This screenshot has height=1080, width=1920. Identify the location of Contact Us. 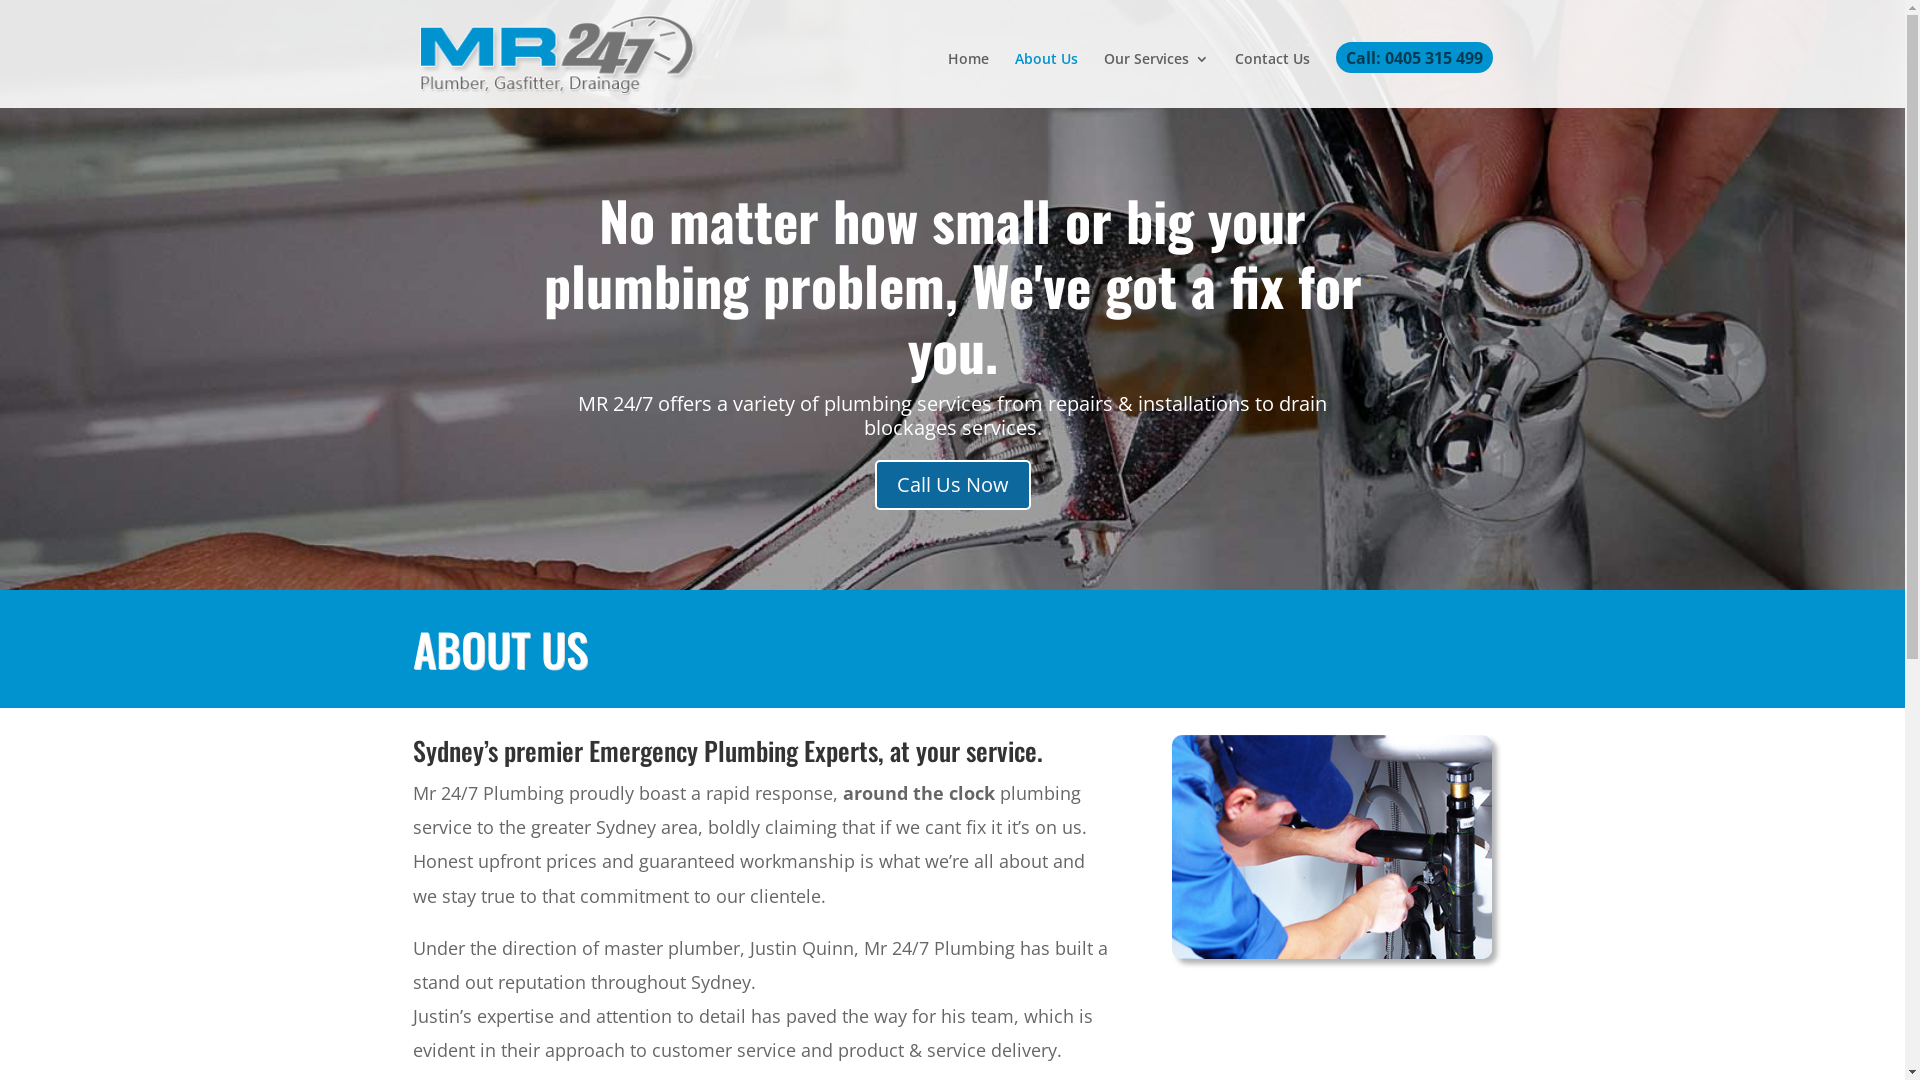
(1272, 80).